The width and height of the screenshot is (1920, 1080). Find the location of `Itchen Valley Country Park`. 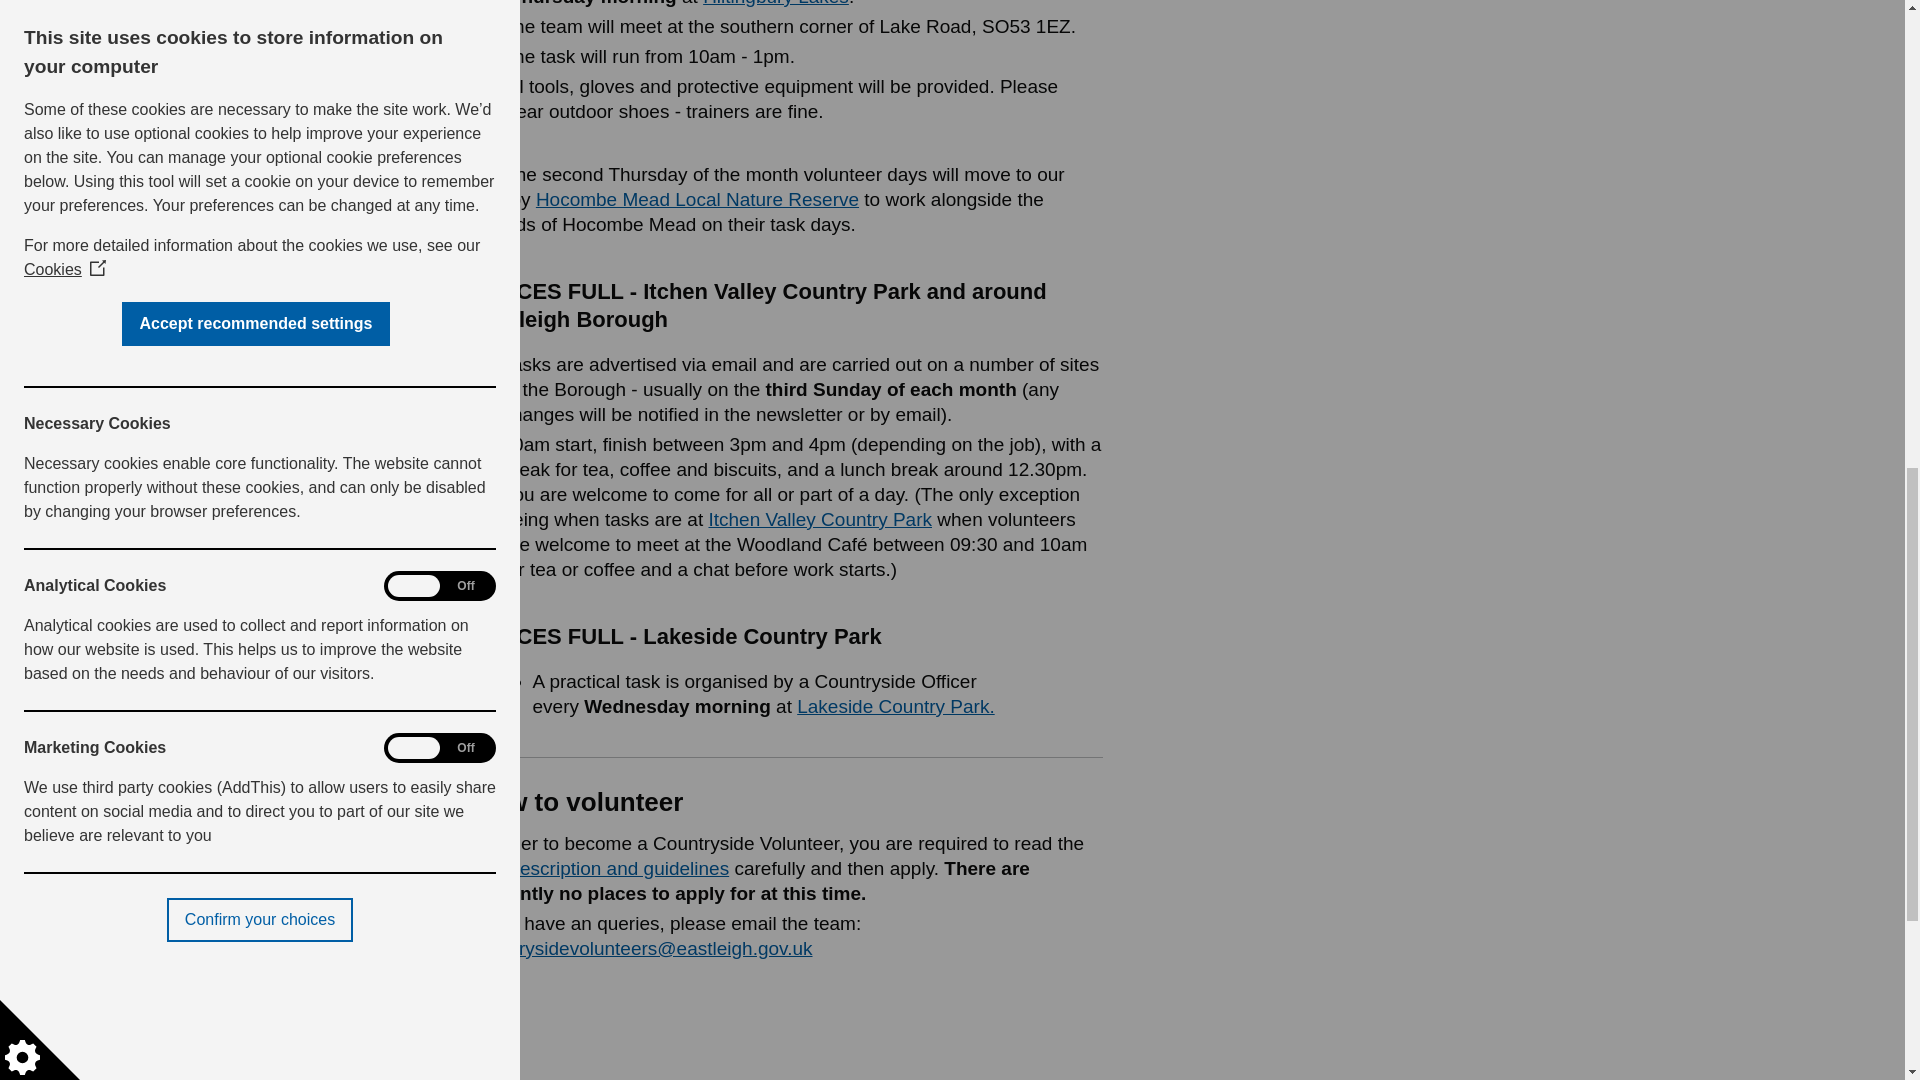

Itchen Valley Country Park is located at coordinates (820, 519).